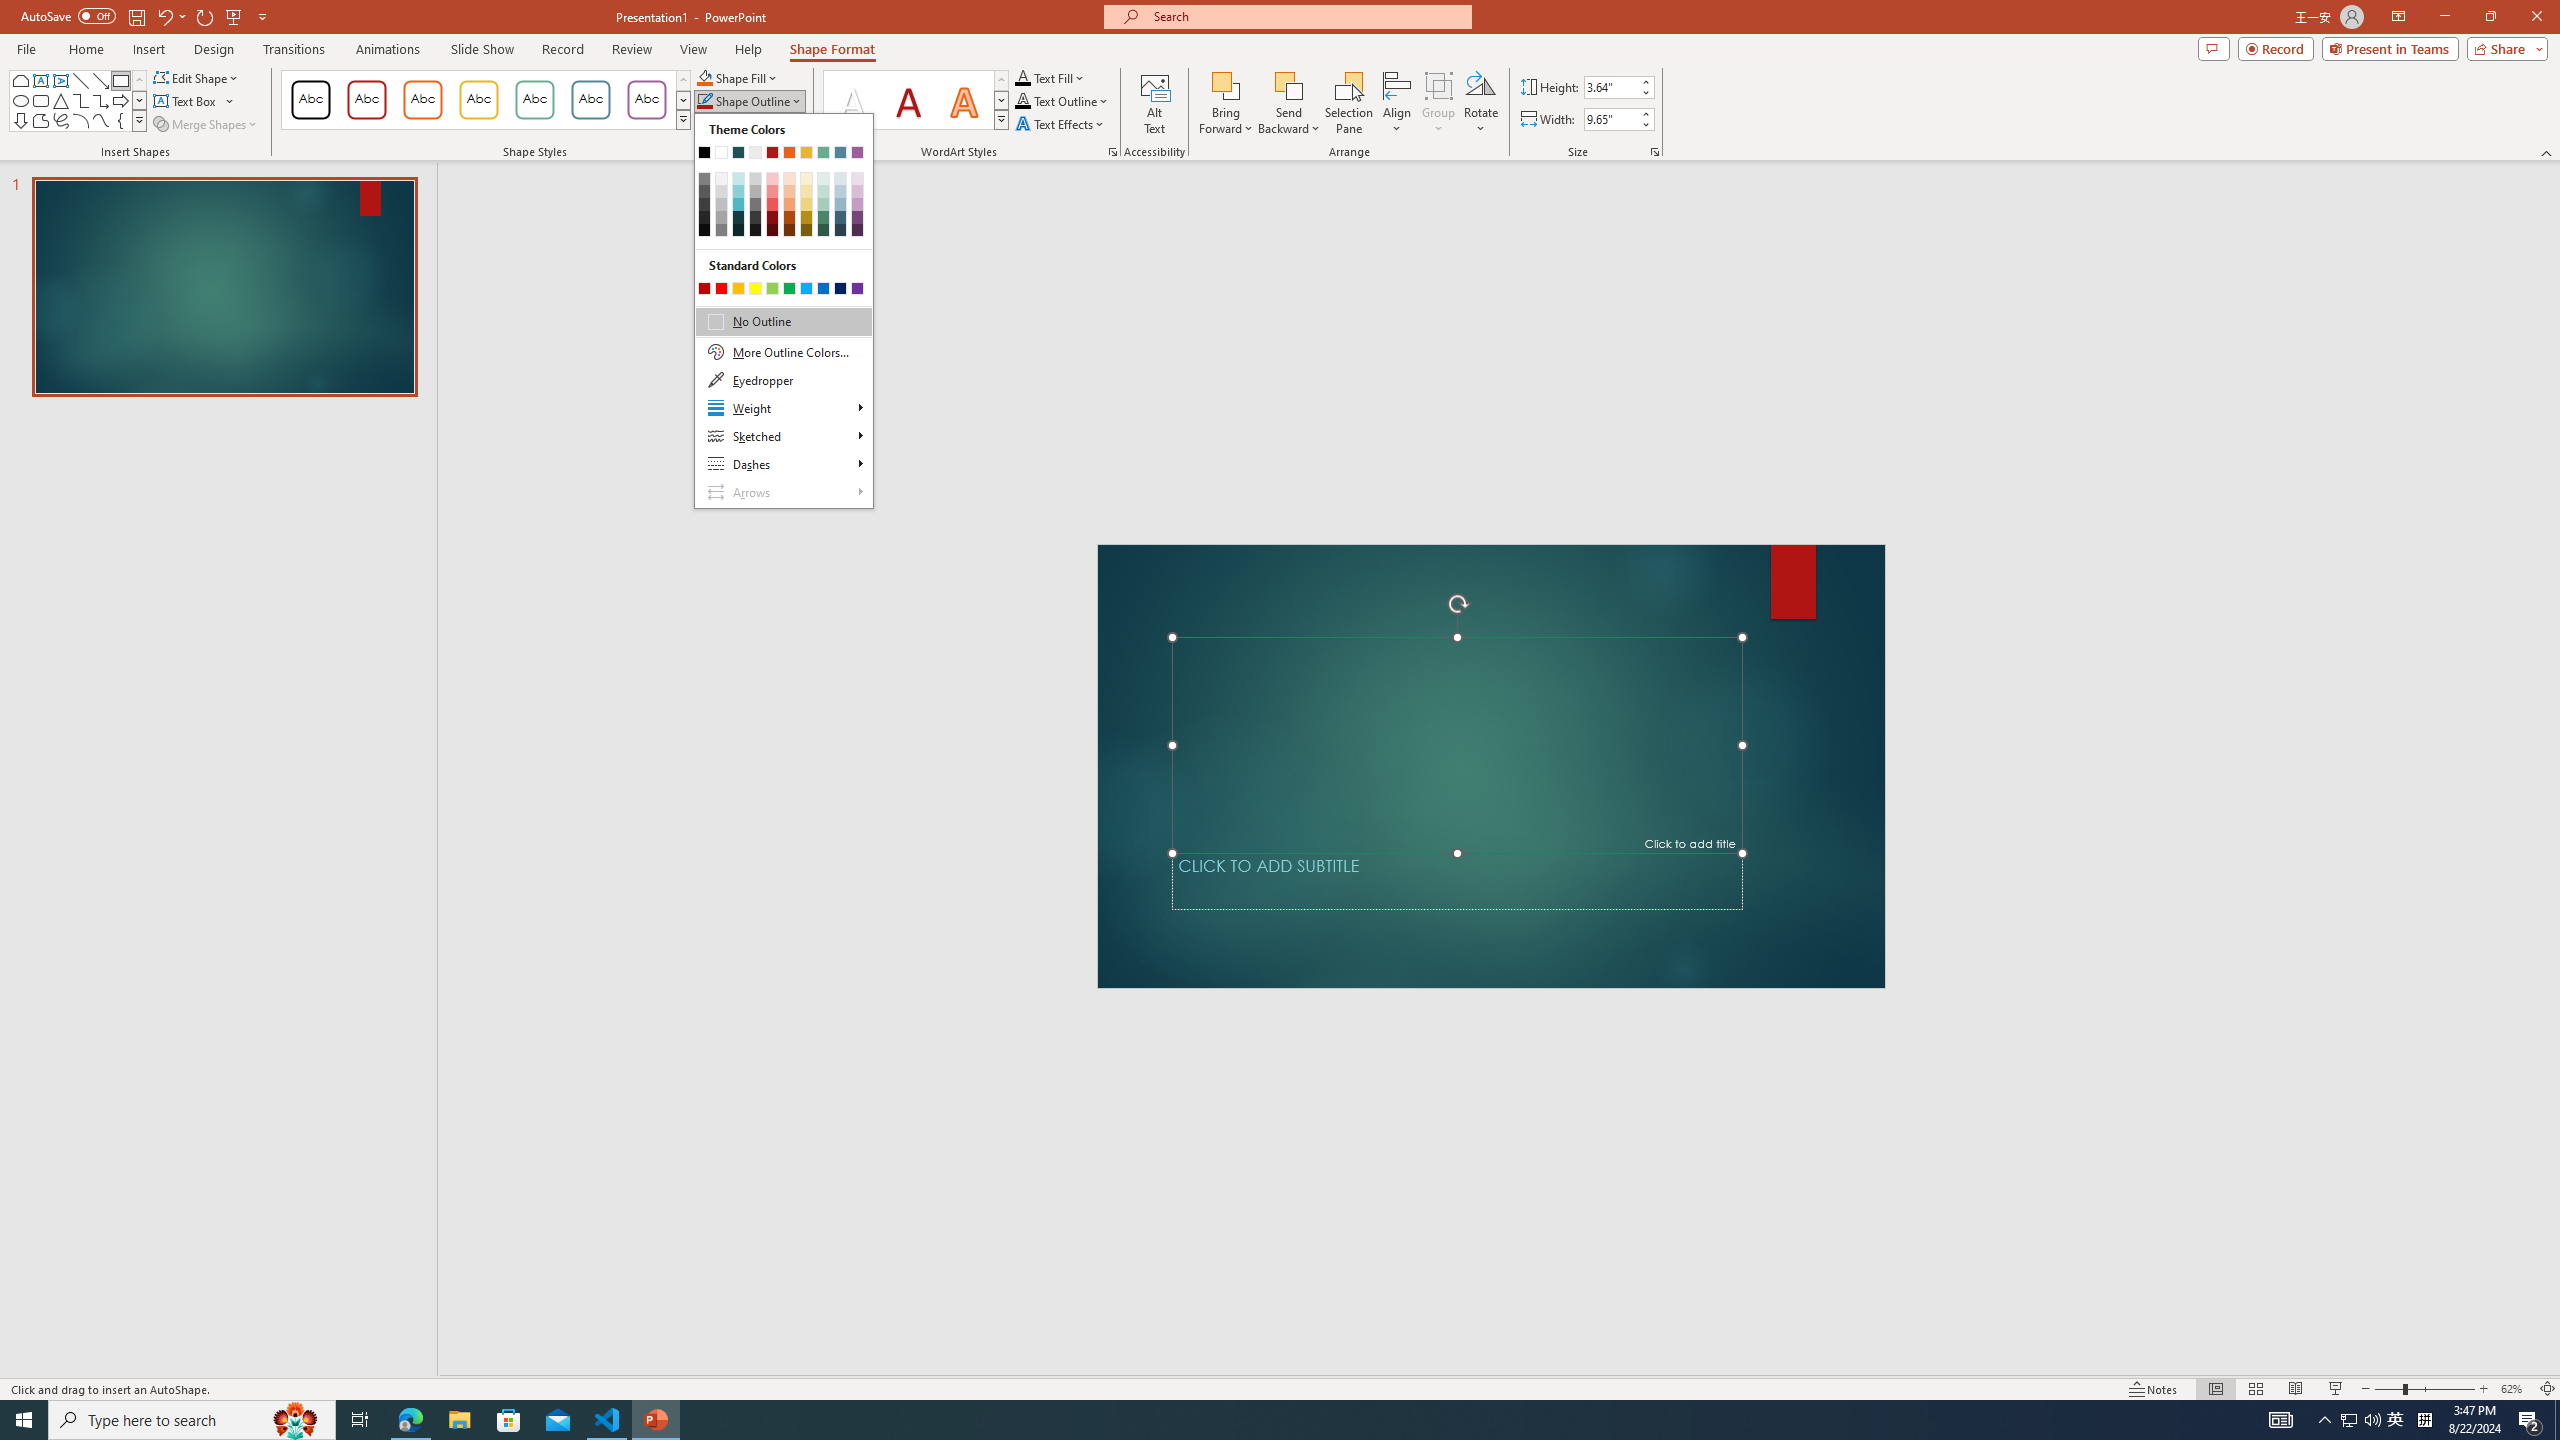 The width and height of the screenshot is (2560, 1440). I want to click on Bring Forward, so click(1227, 85).